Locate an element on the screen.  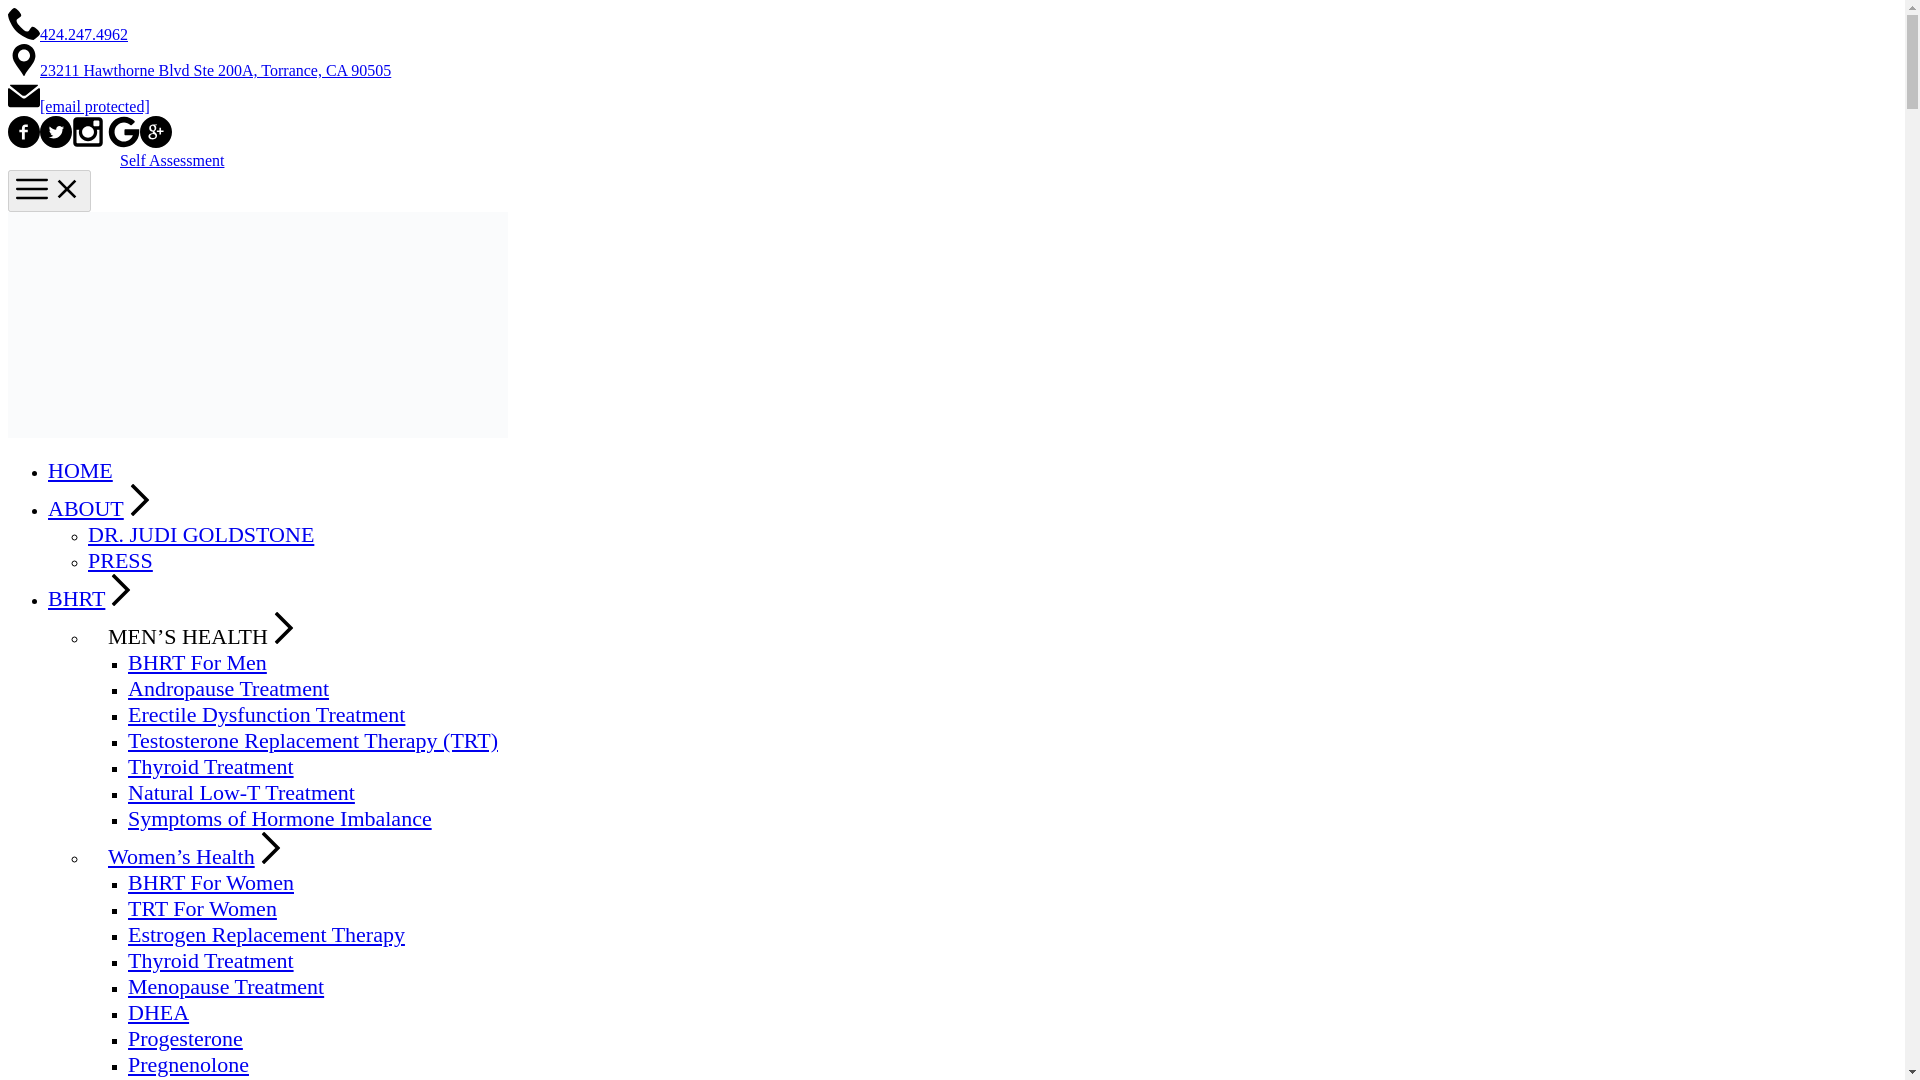
BHRT For Women is located at coordinates (210, 882).